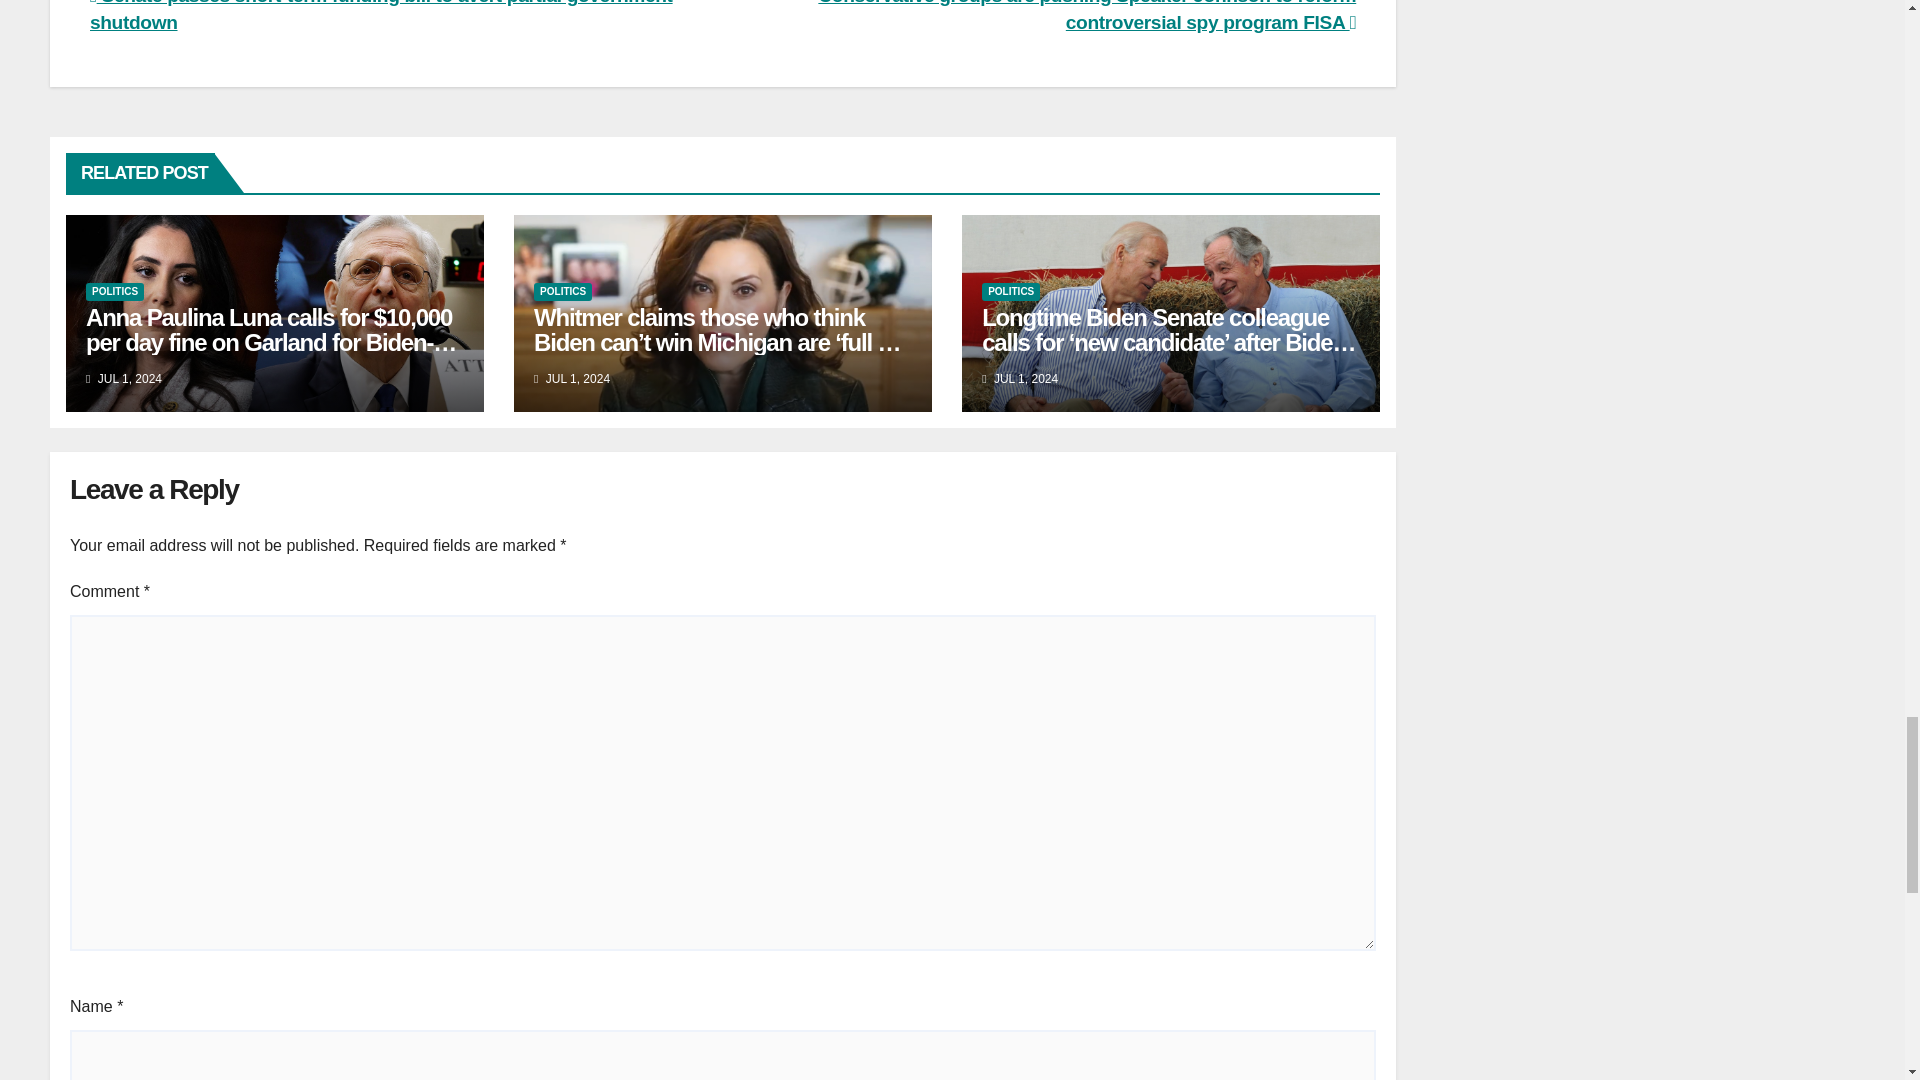 The width and height of the screenshot is (1920, 1080). Describe the element at coordinates (115, 292) in the screenshot. I see `POLITICS` at that location.